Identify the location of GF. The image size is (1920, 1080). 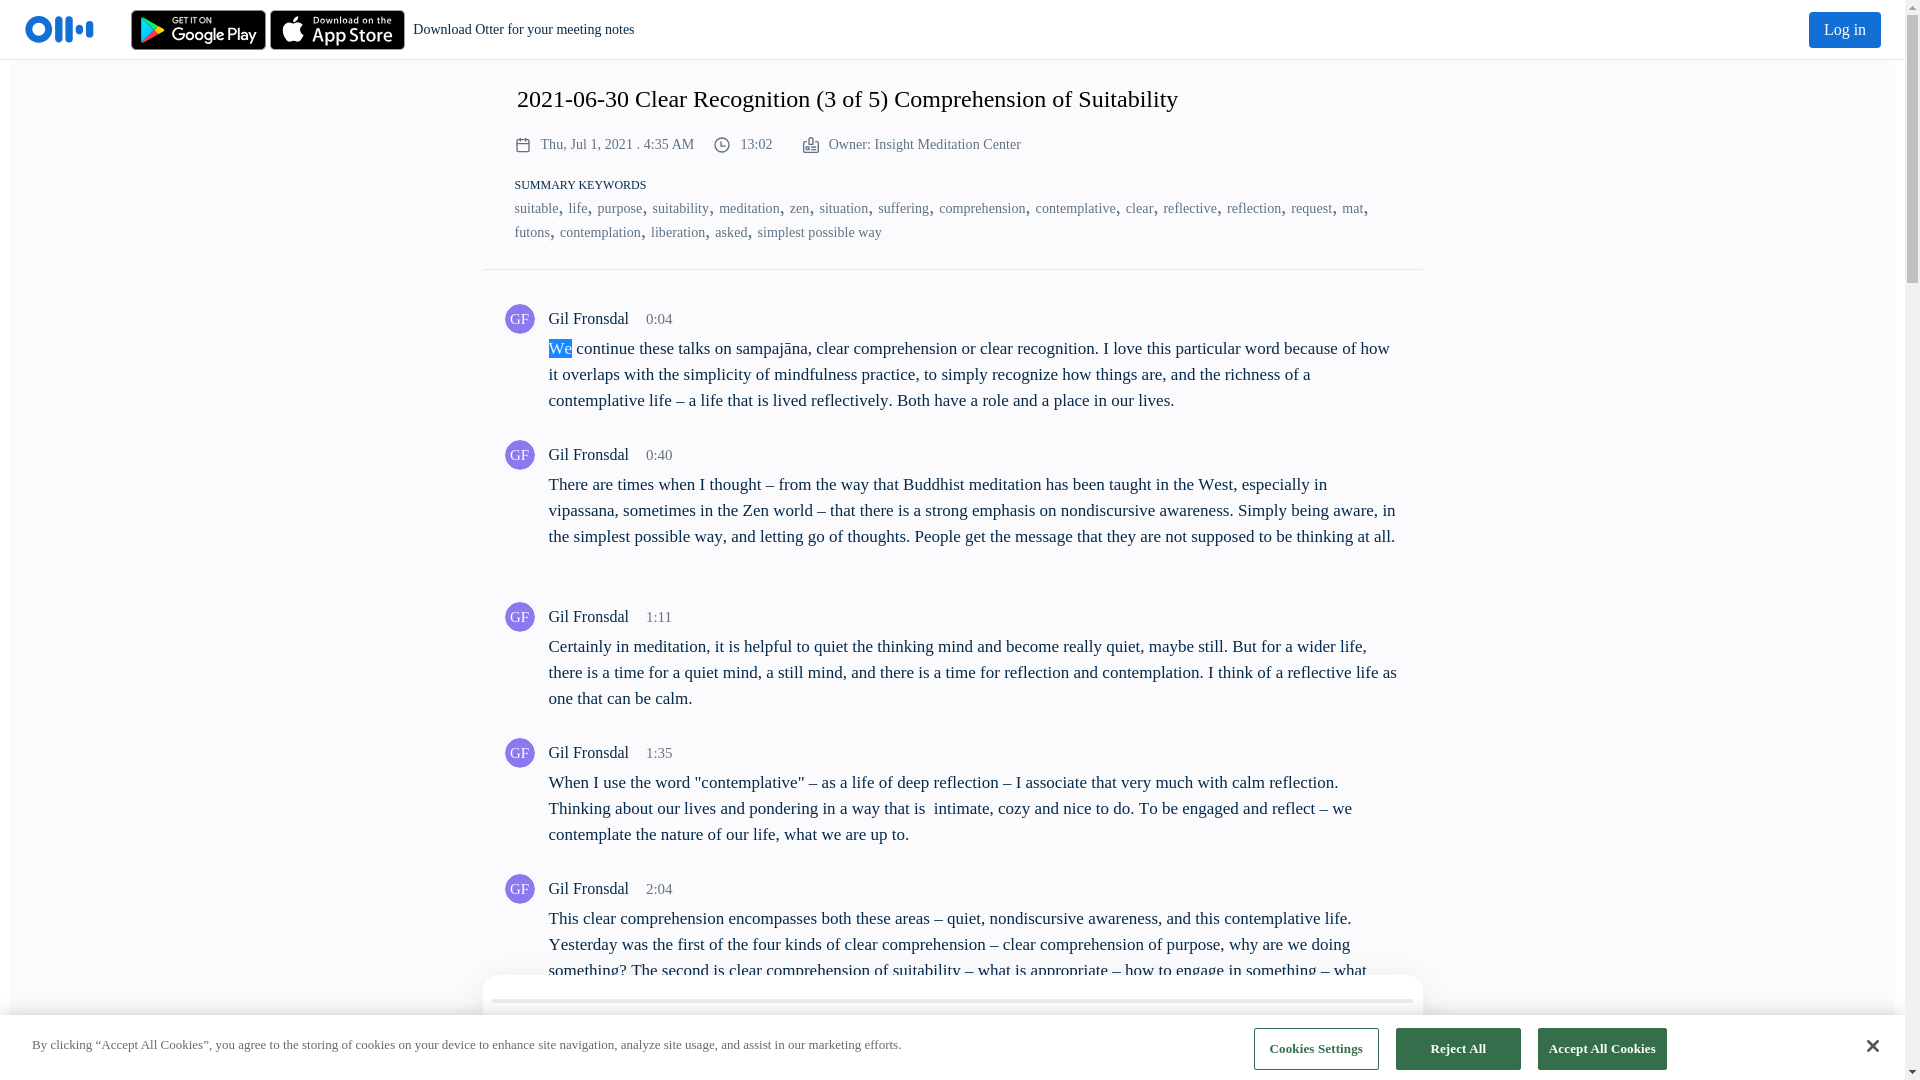
(518, 888).